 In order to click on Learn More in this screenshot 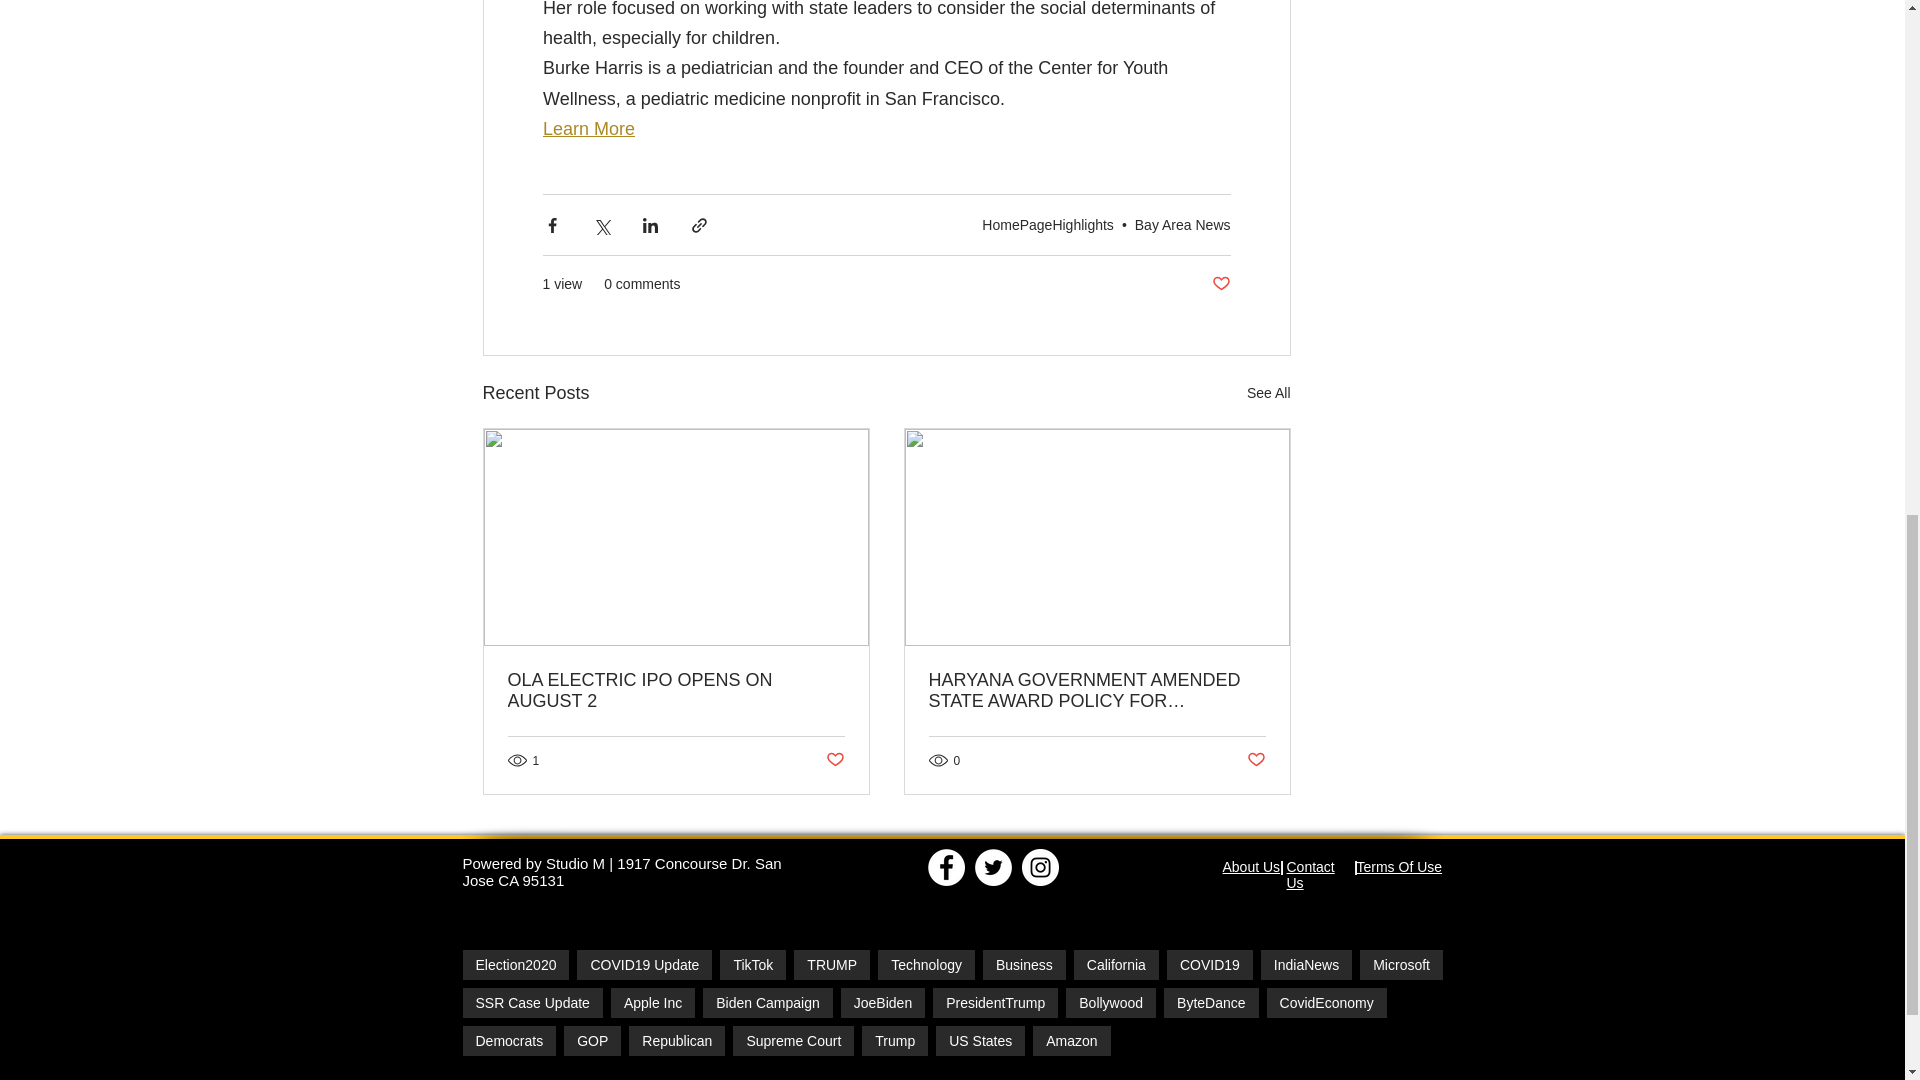, I will do `click(587, 128)`.